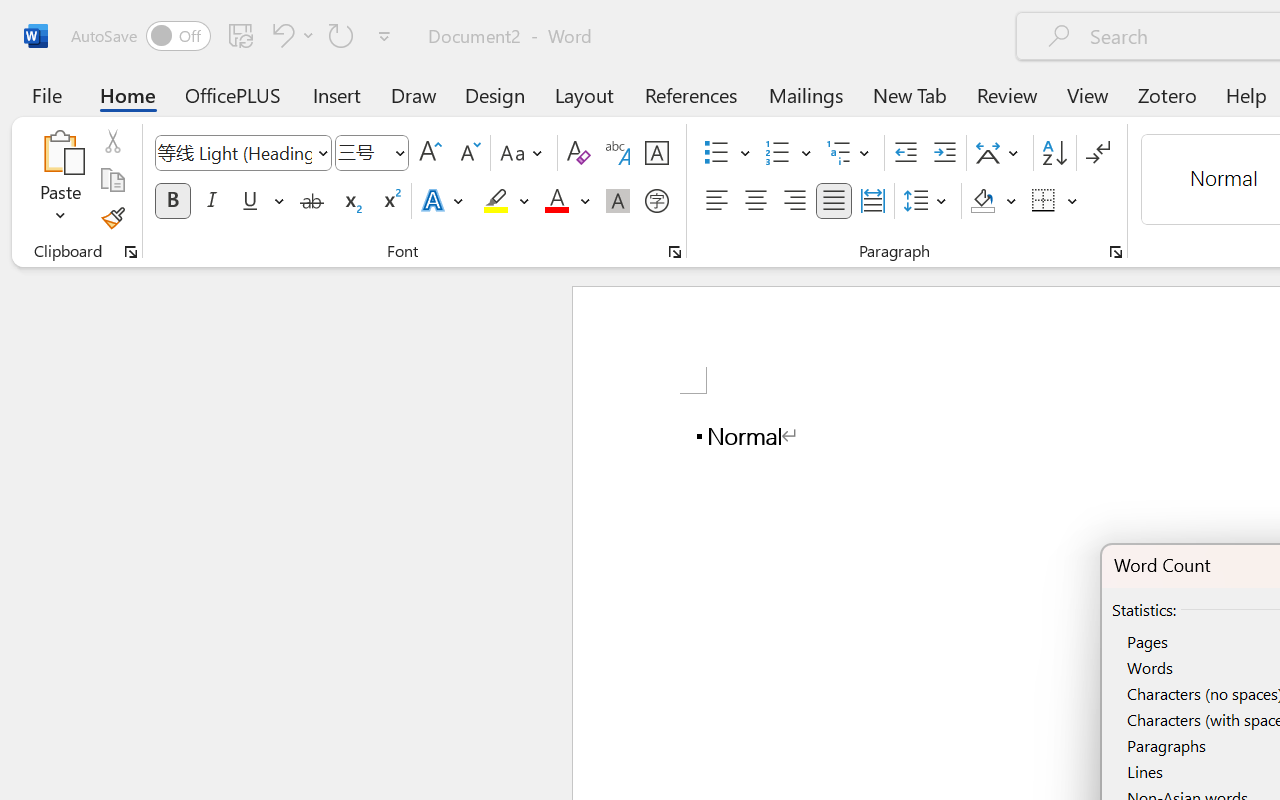 The height and width of the screenshot is (800, 1280). I want to click on Open, so click(399, 152).